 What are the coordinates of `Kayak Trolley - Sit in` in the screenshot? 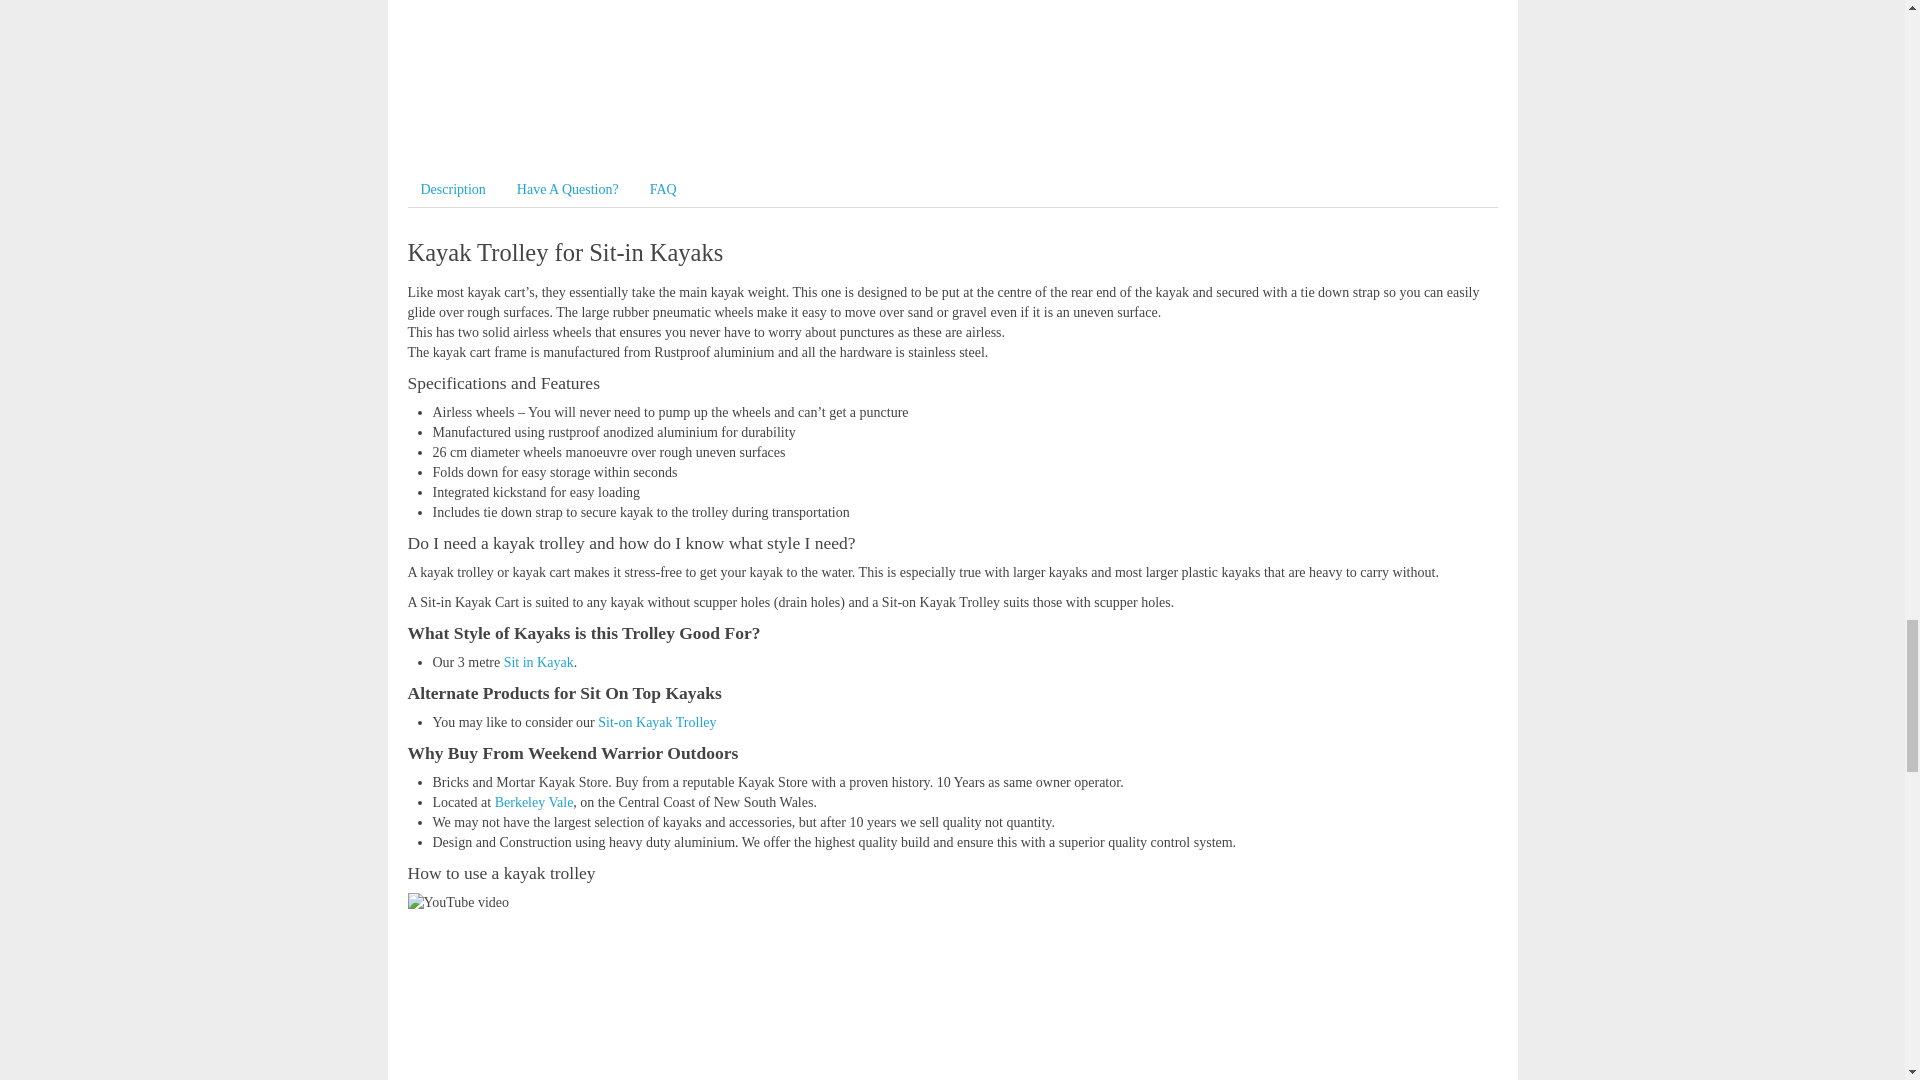 It's located at (458, 902).